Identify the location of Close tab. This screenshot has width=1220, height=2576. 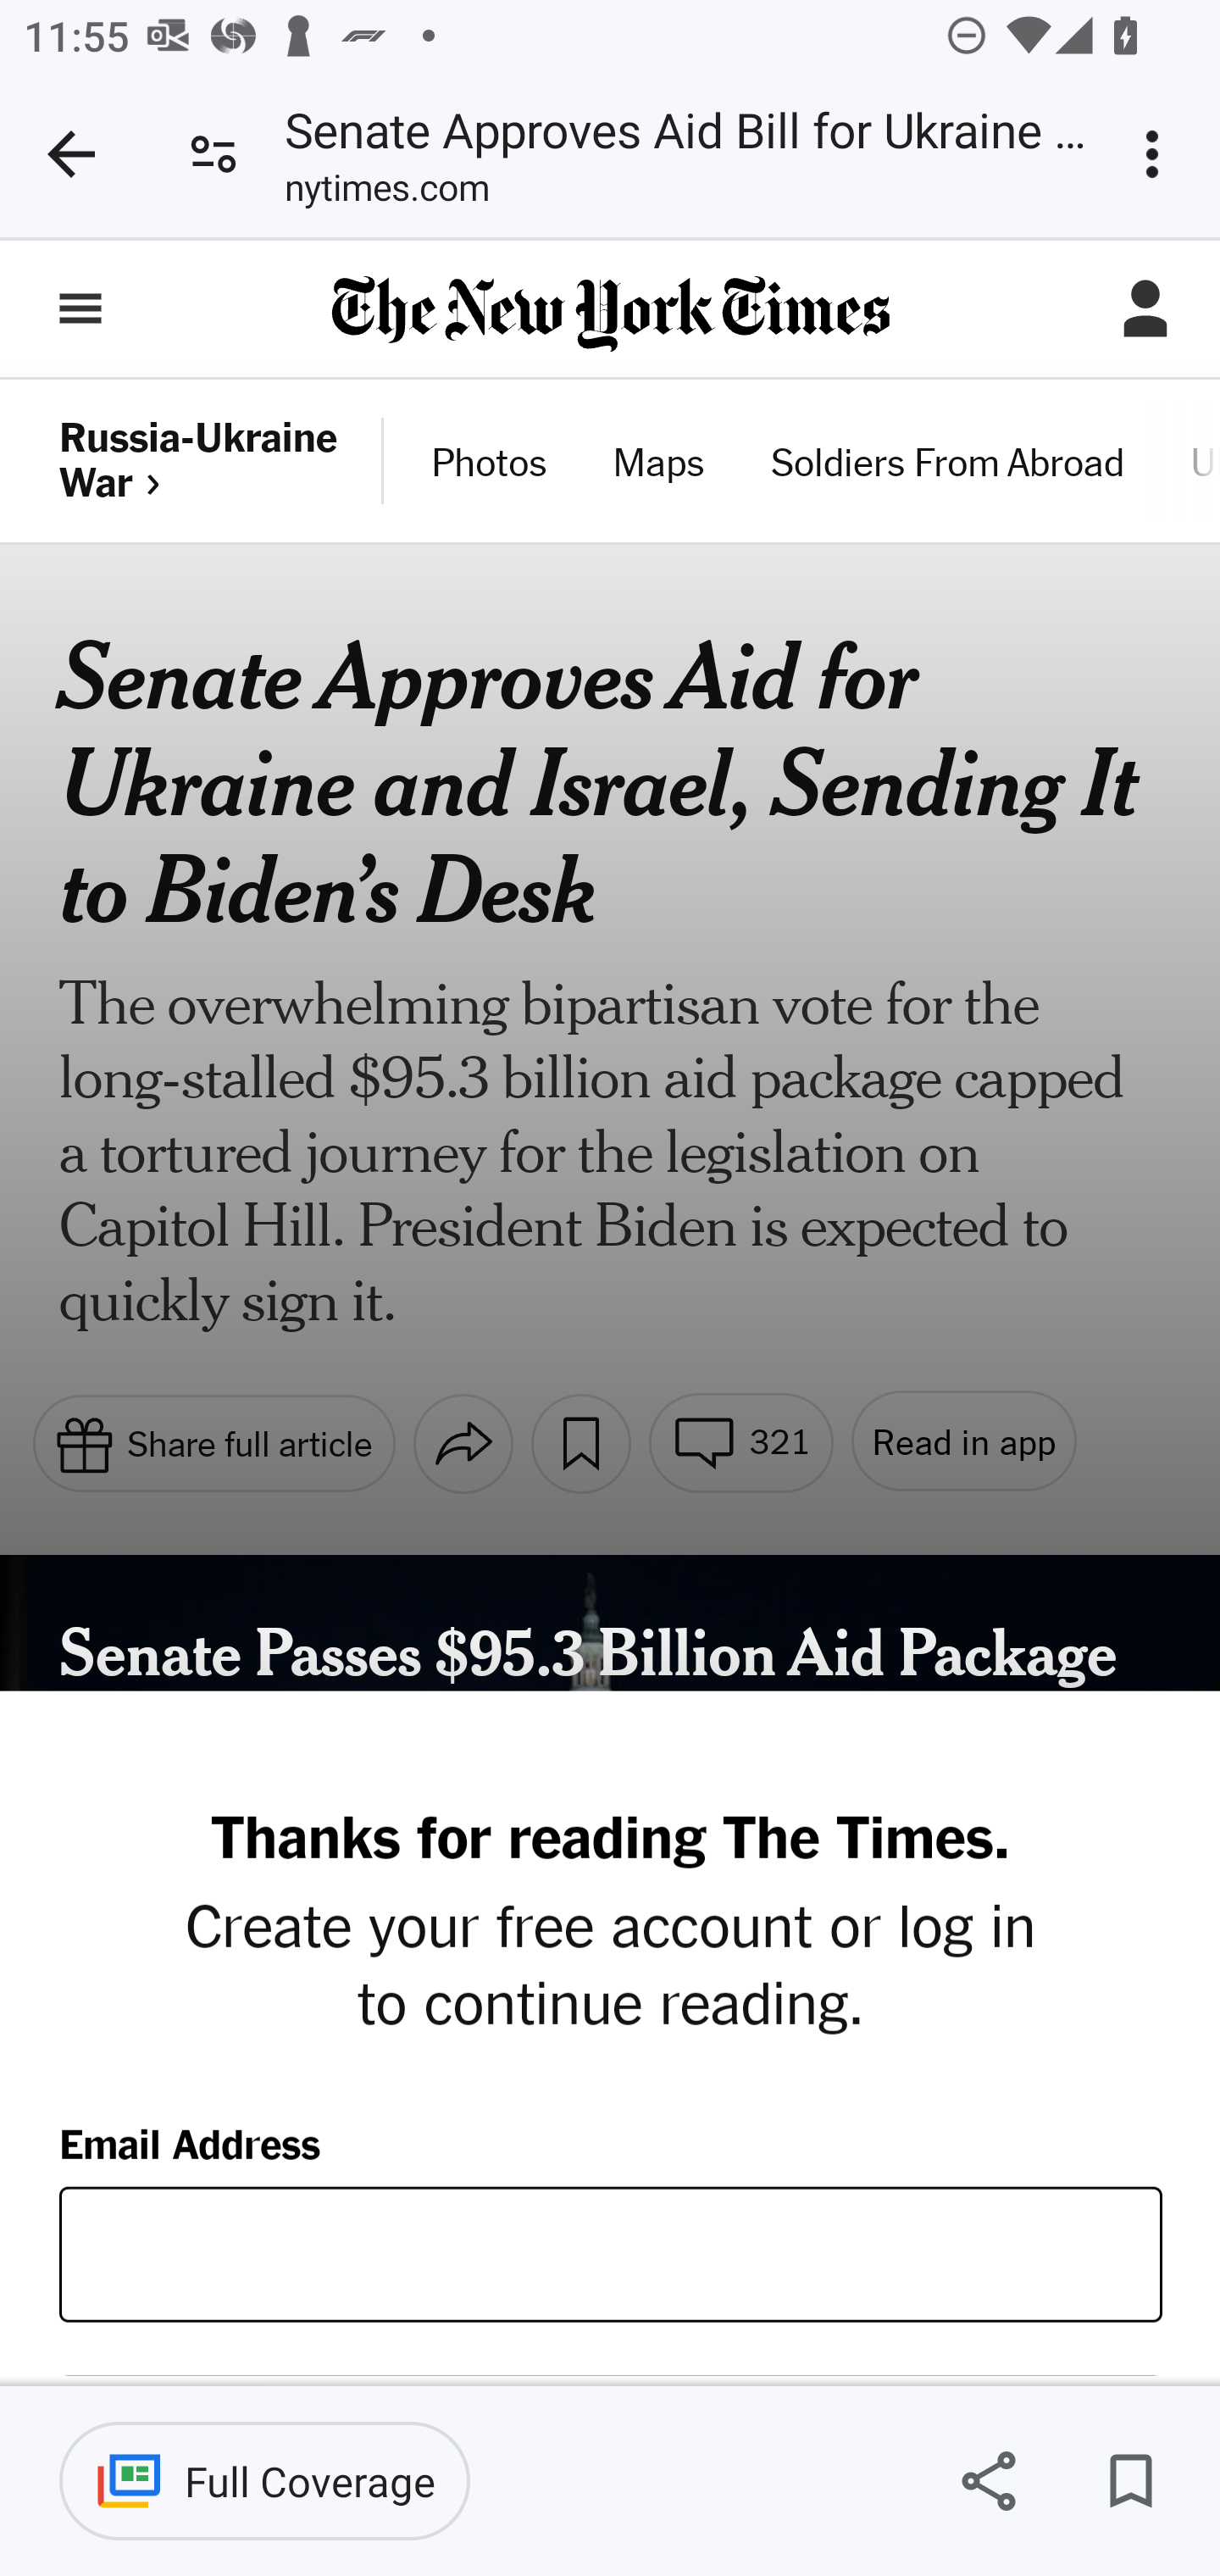
(71, 154).